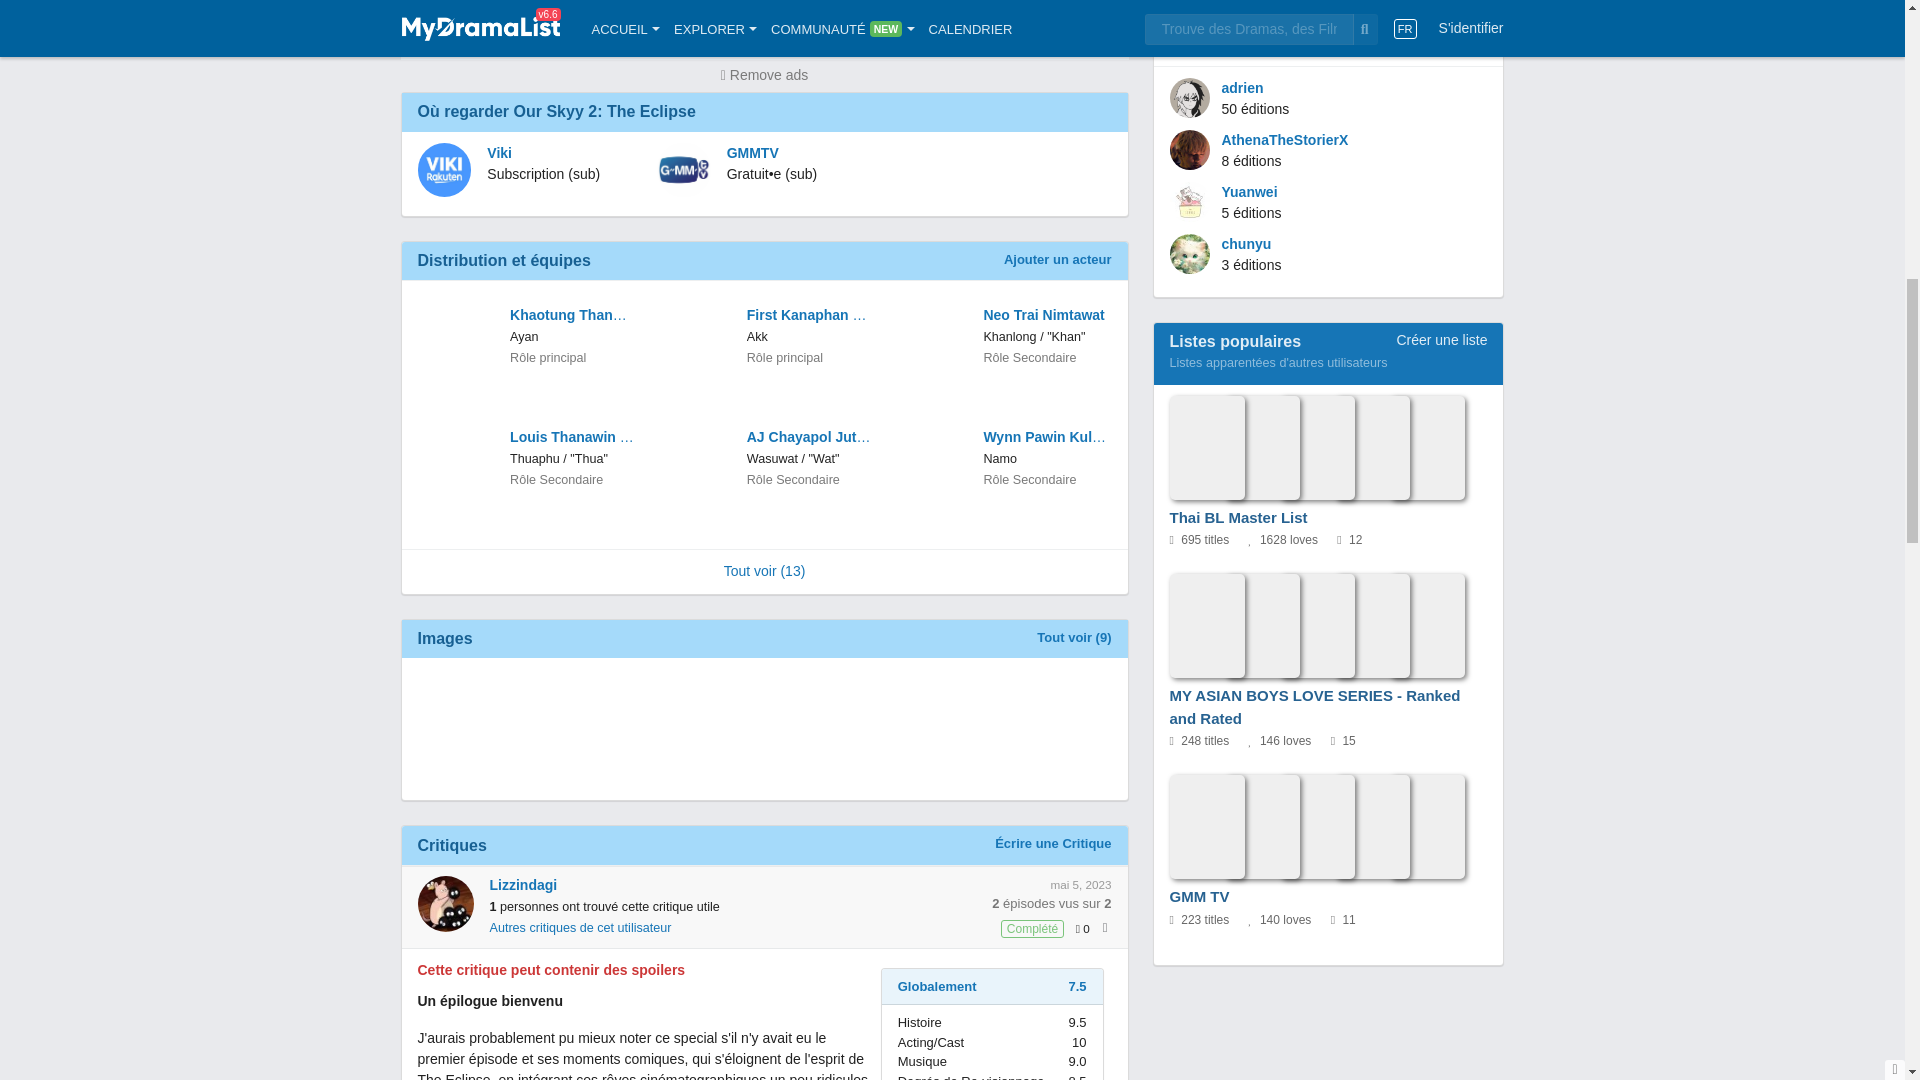 This screenshot has width=1920, height=1080. I want to click on Khaotung Thanawat Rattanakitpaisan, so click(572, 315).